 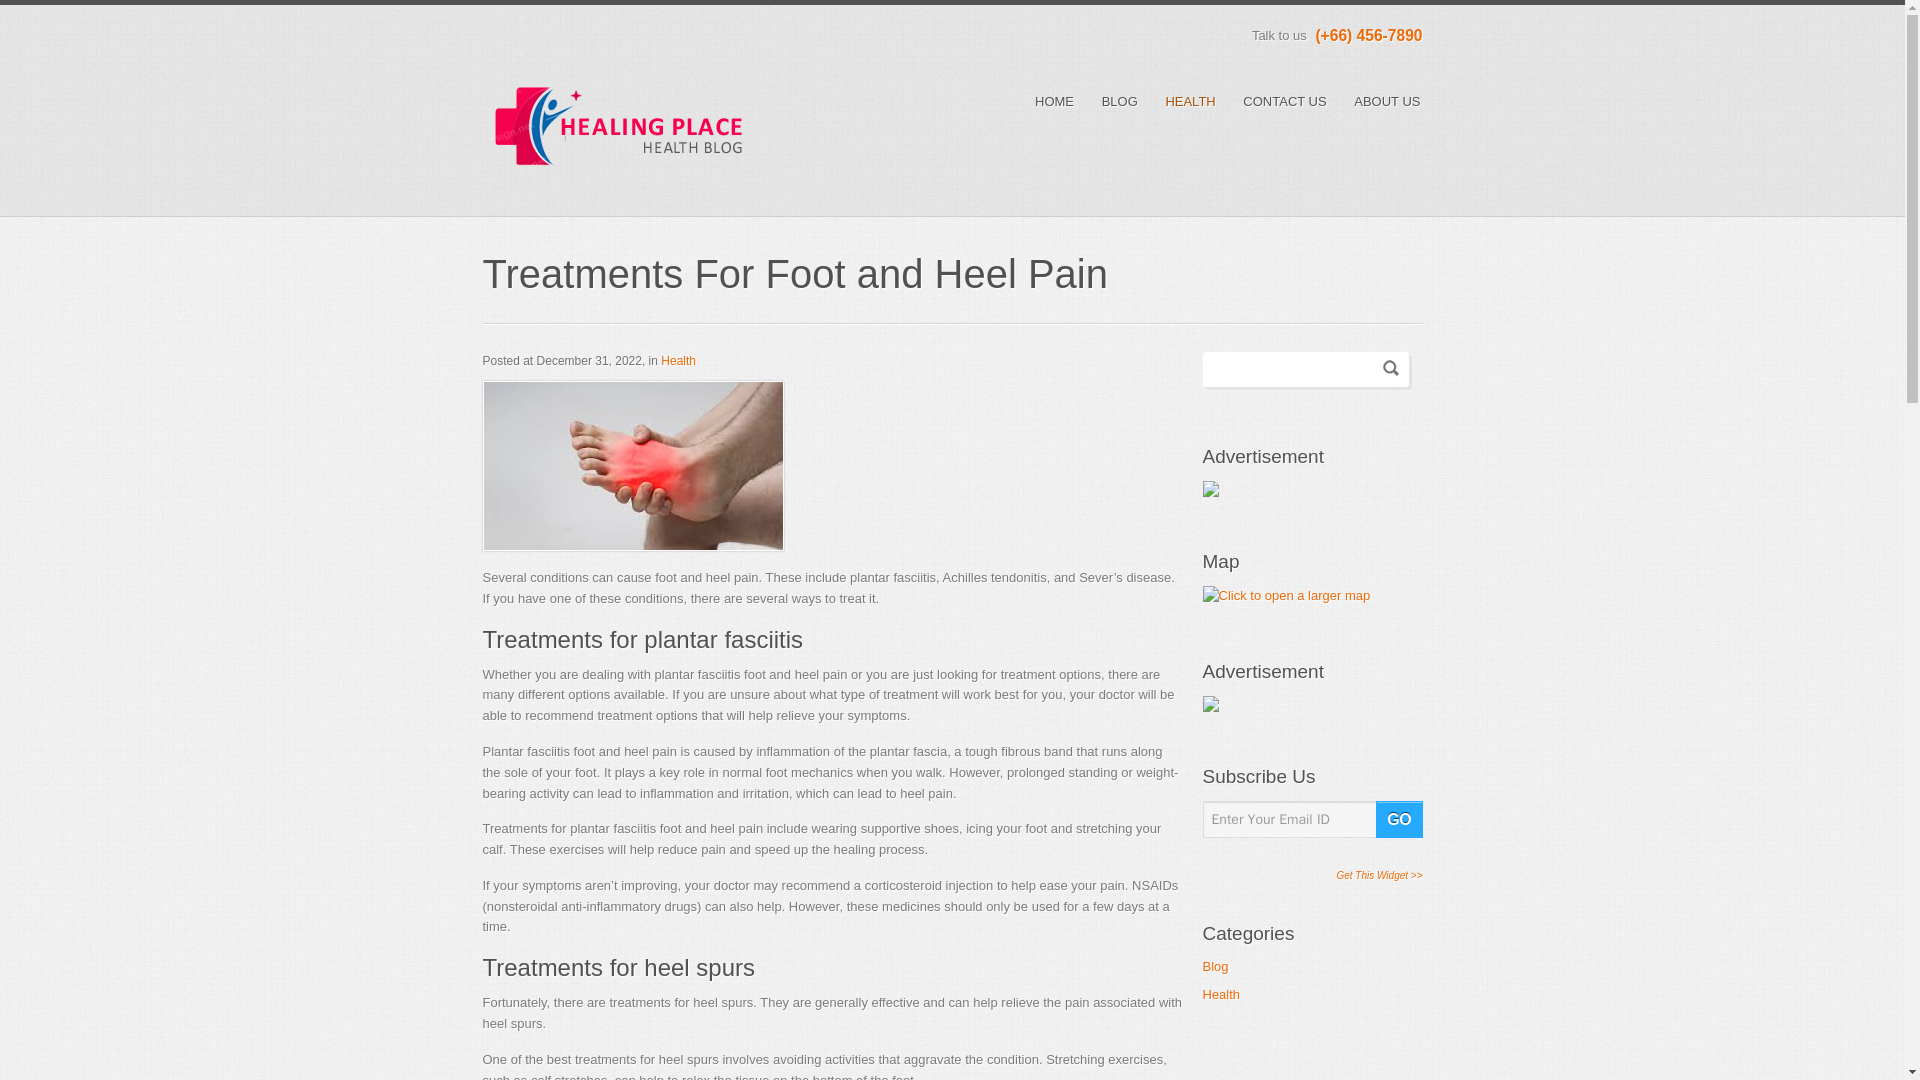 What do you see at coordinates (1286, 594) in the screenshot?
I see `Click to open a larger map` at bounding box center [1286, 594].